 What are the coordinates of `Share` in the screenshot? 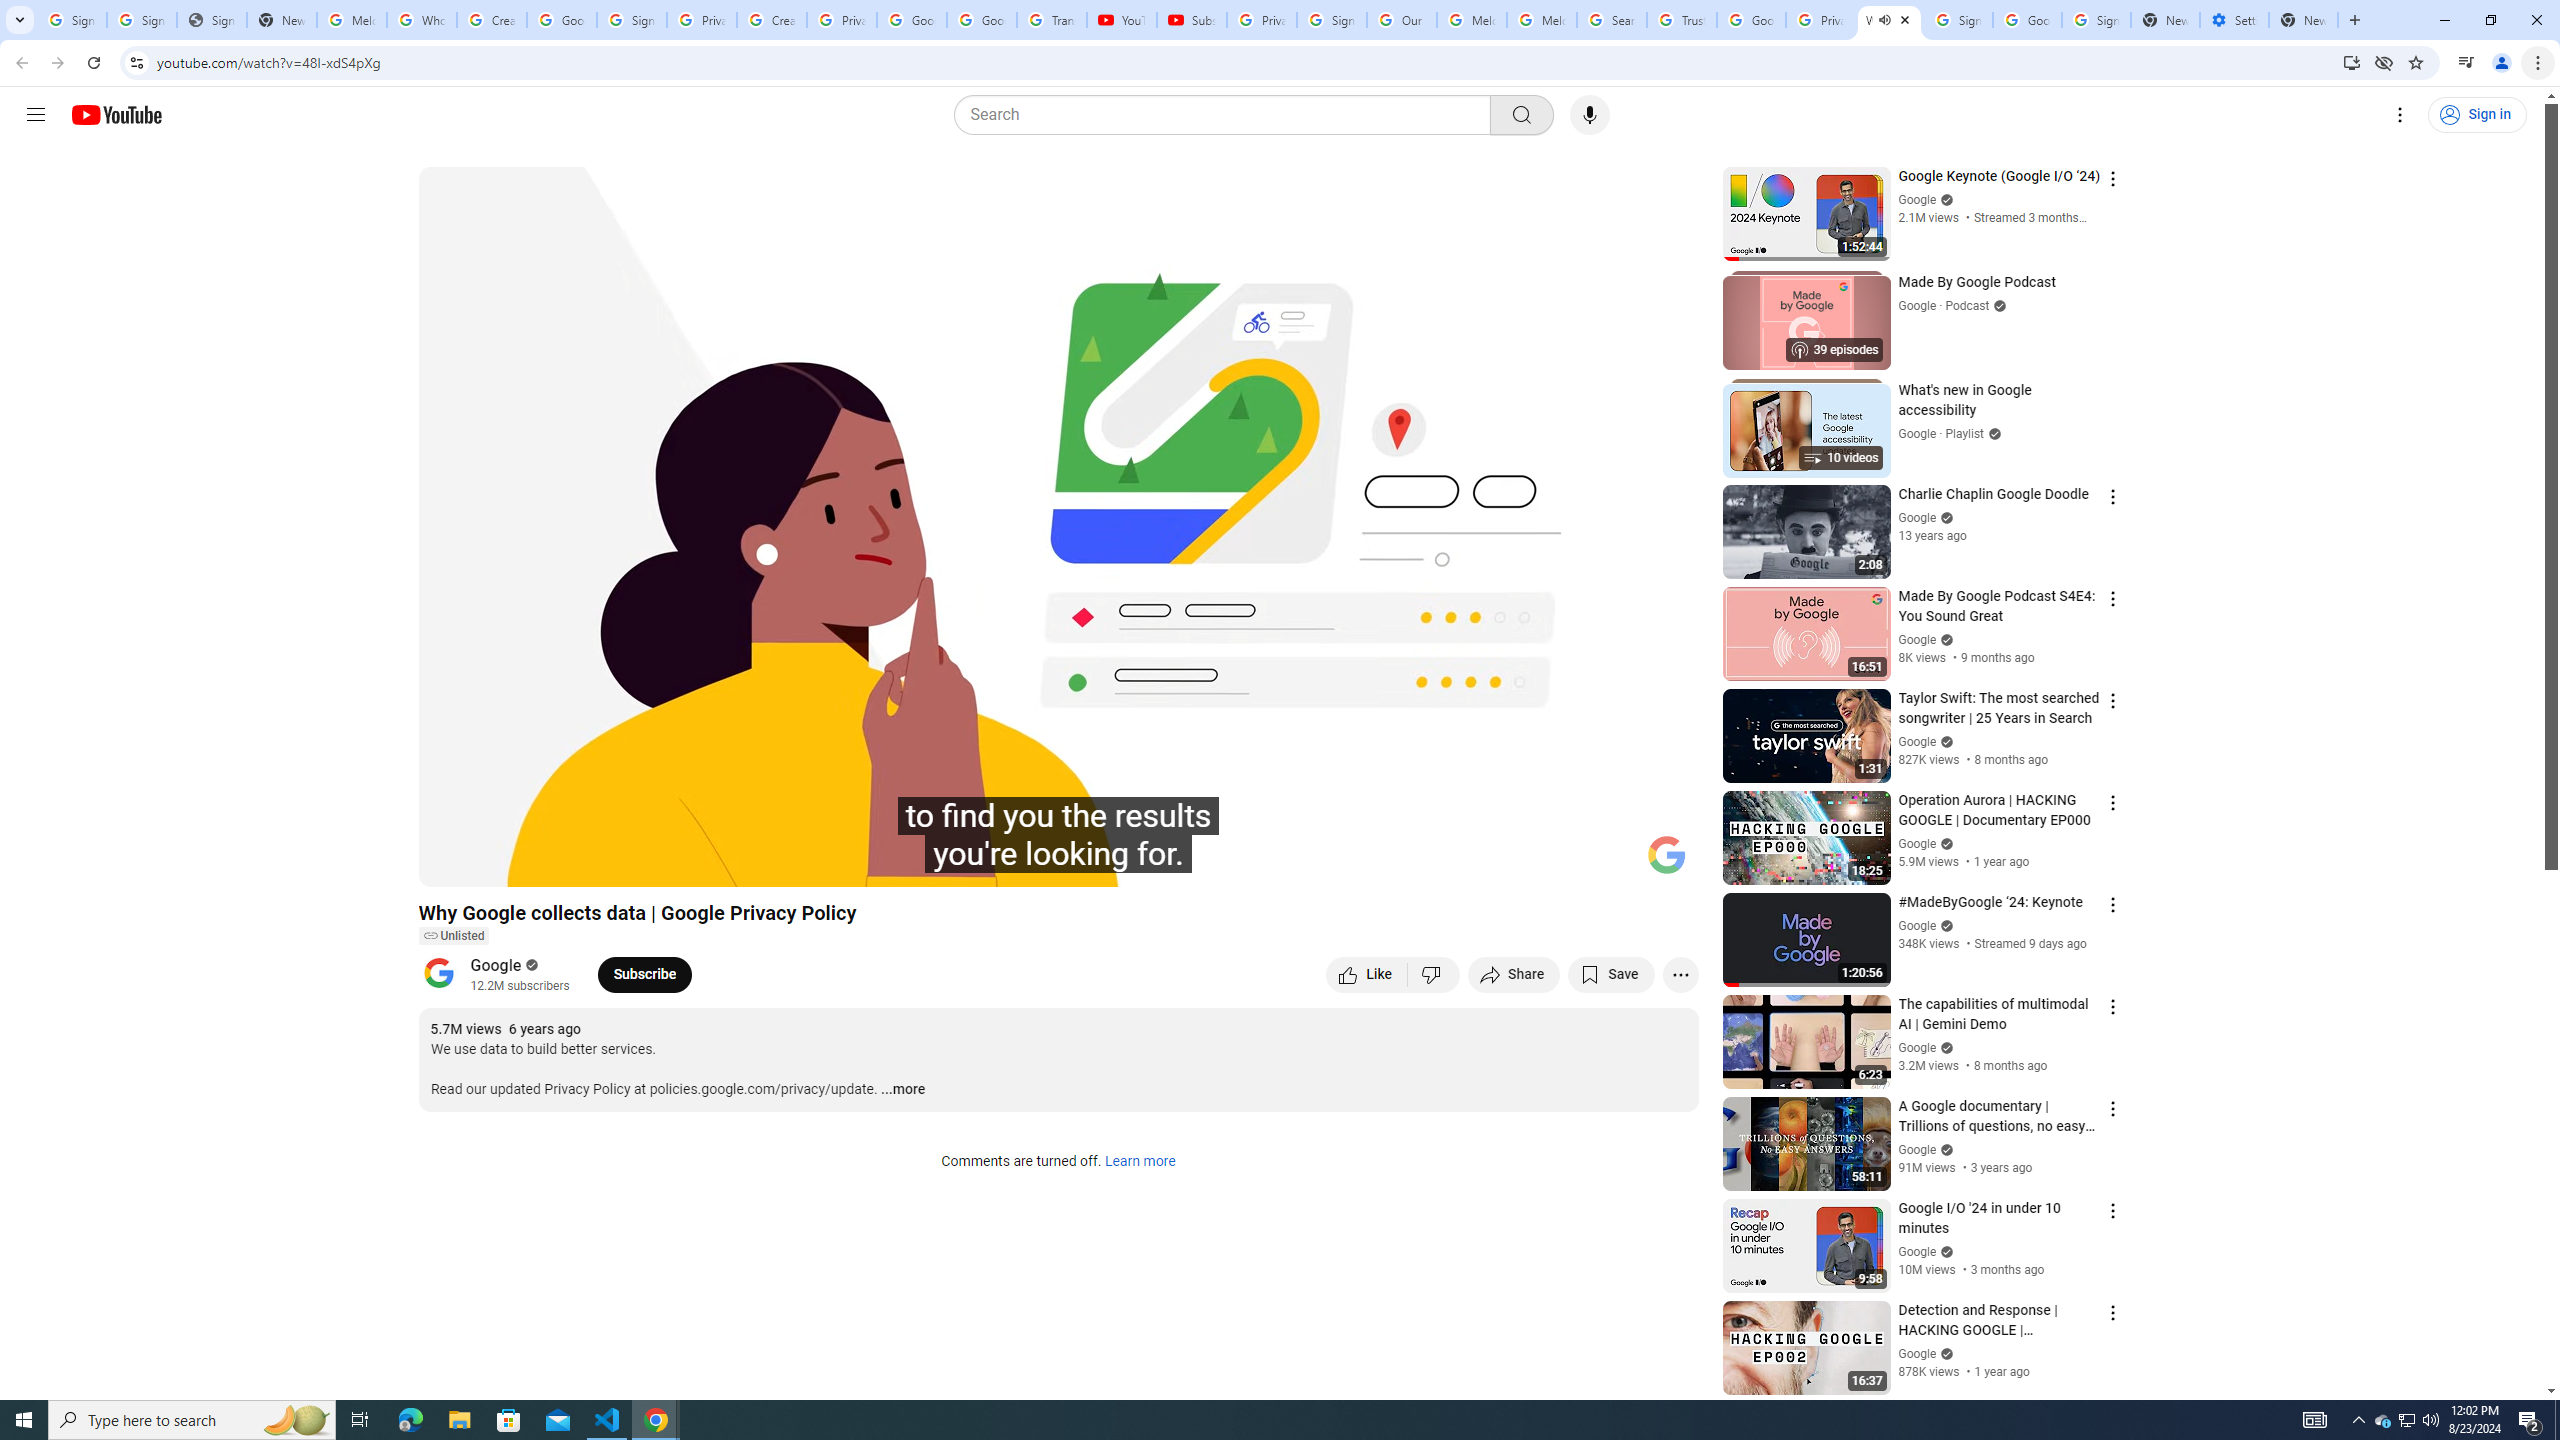 It's located at (1514, 974).